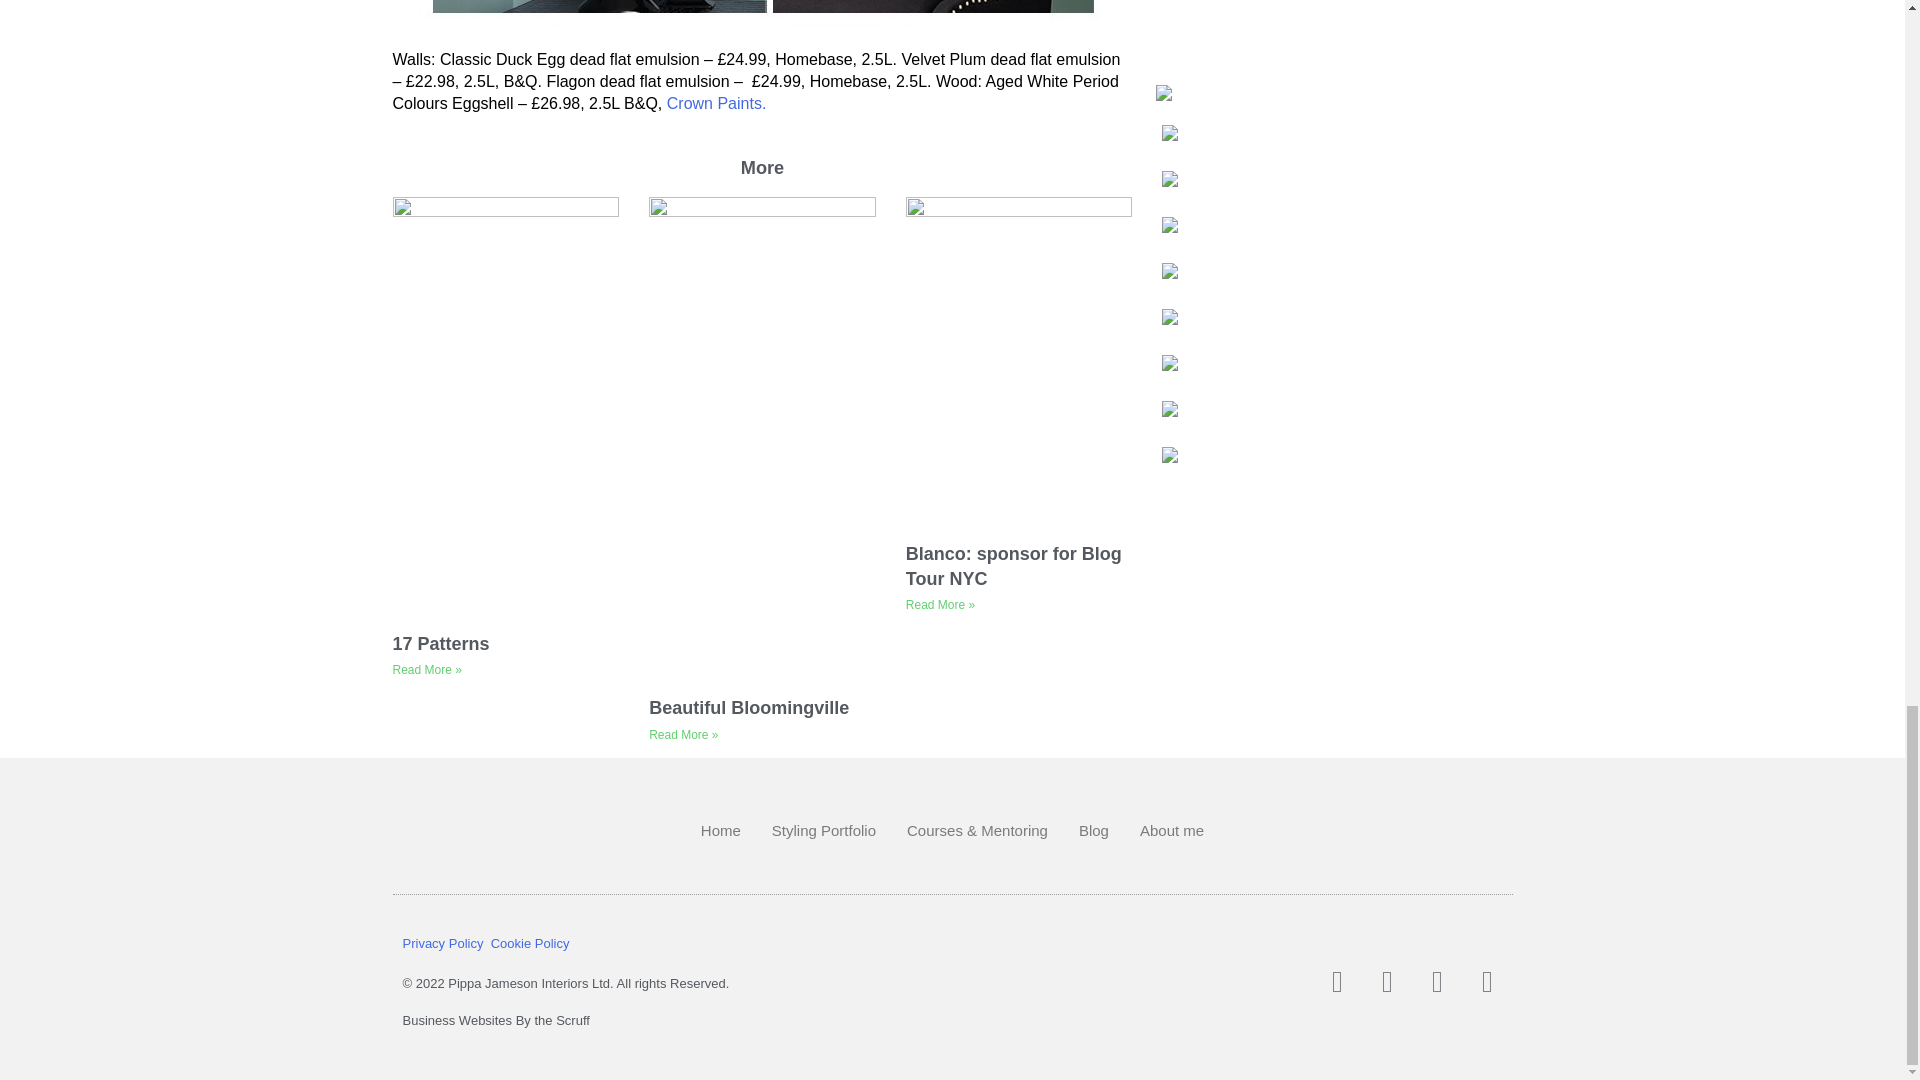  I want to click on Crown Paints., so click(716, 104).